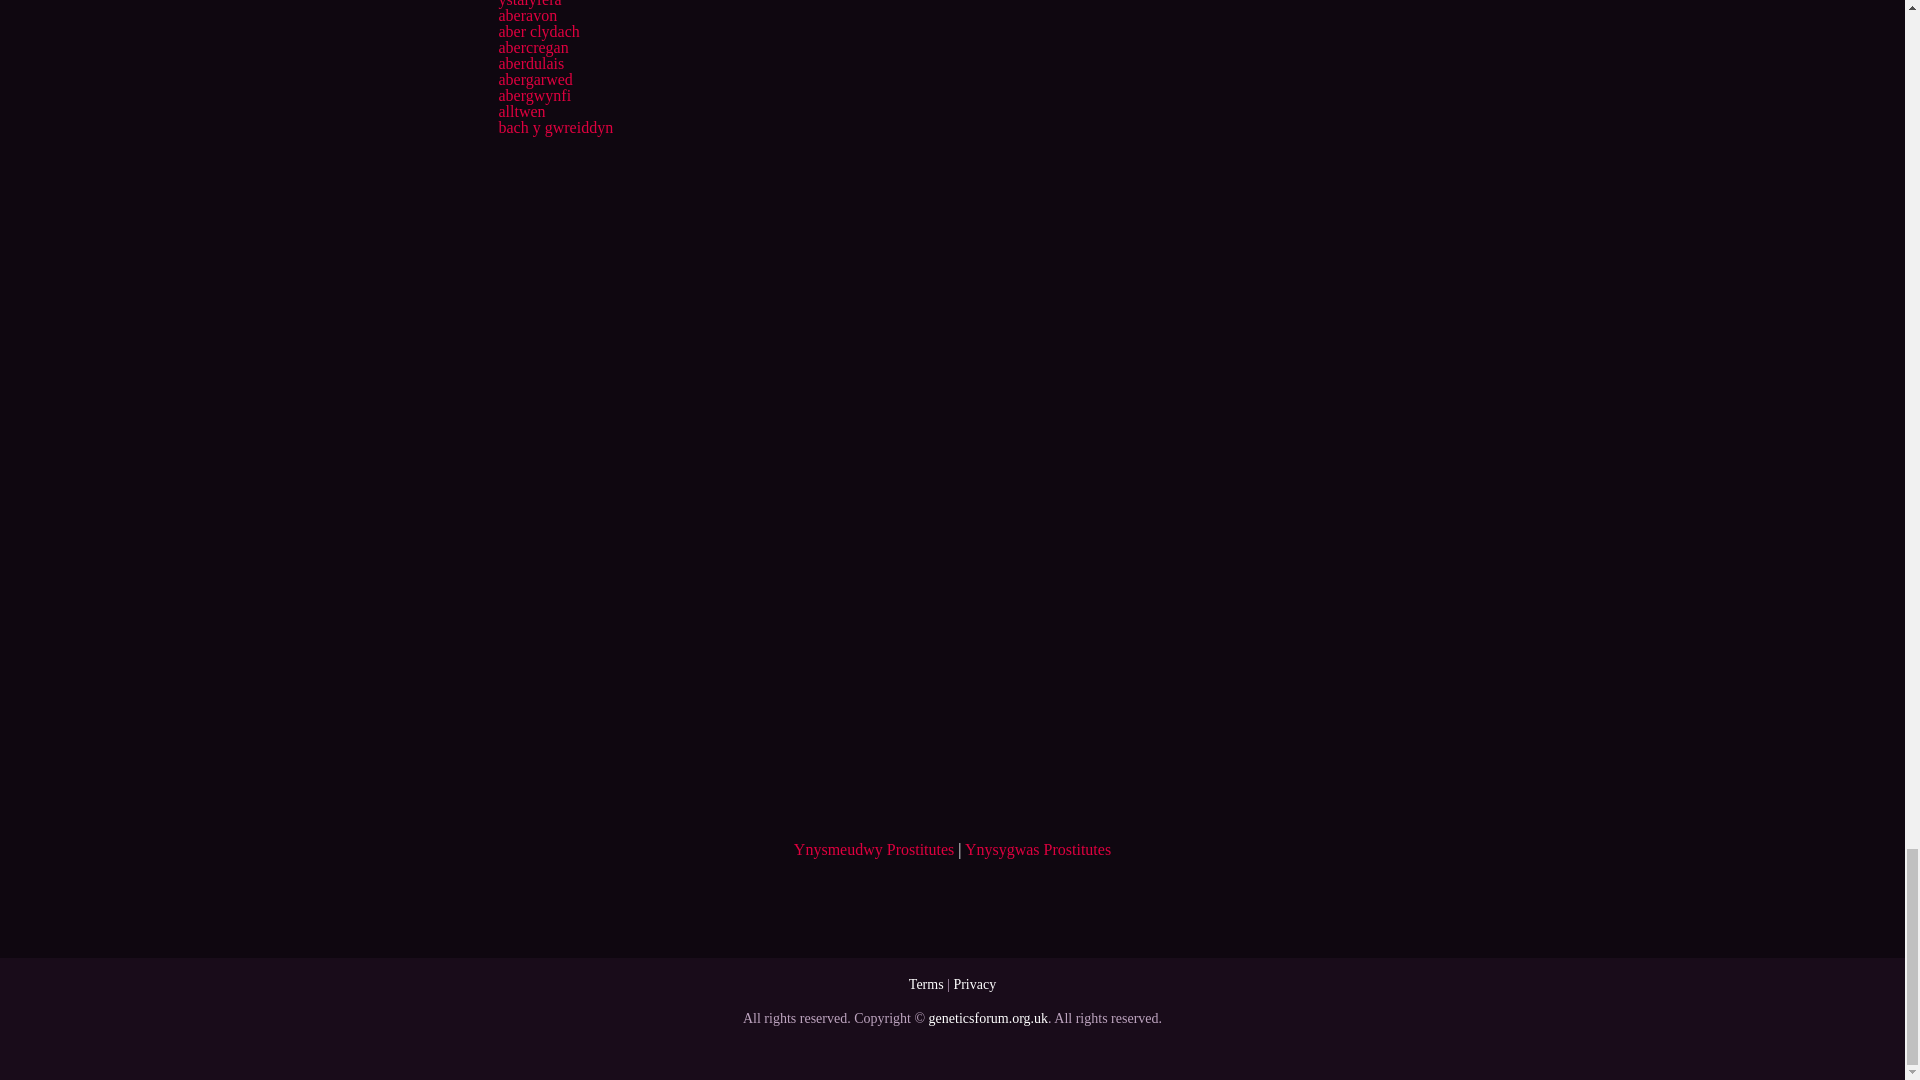 The width and height of the screenshot is (1920, 1080). What do you see at coordinates (926, 984) in the screenshot?
I see `Terms` at bounding box center [926, 984].